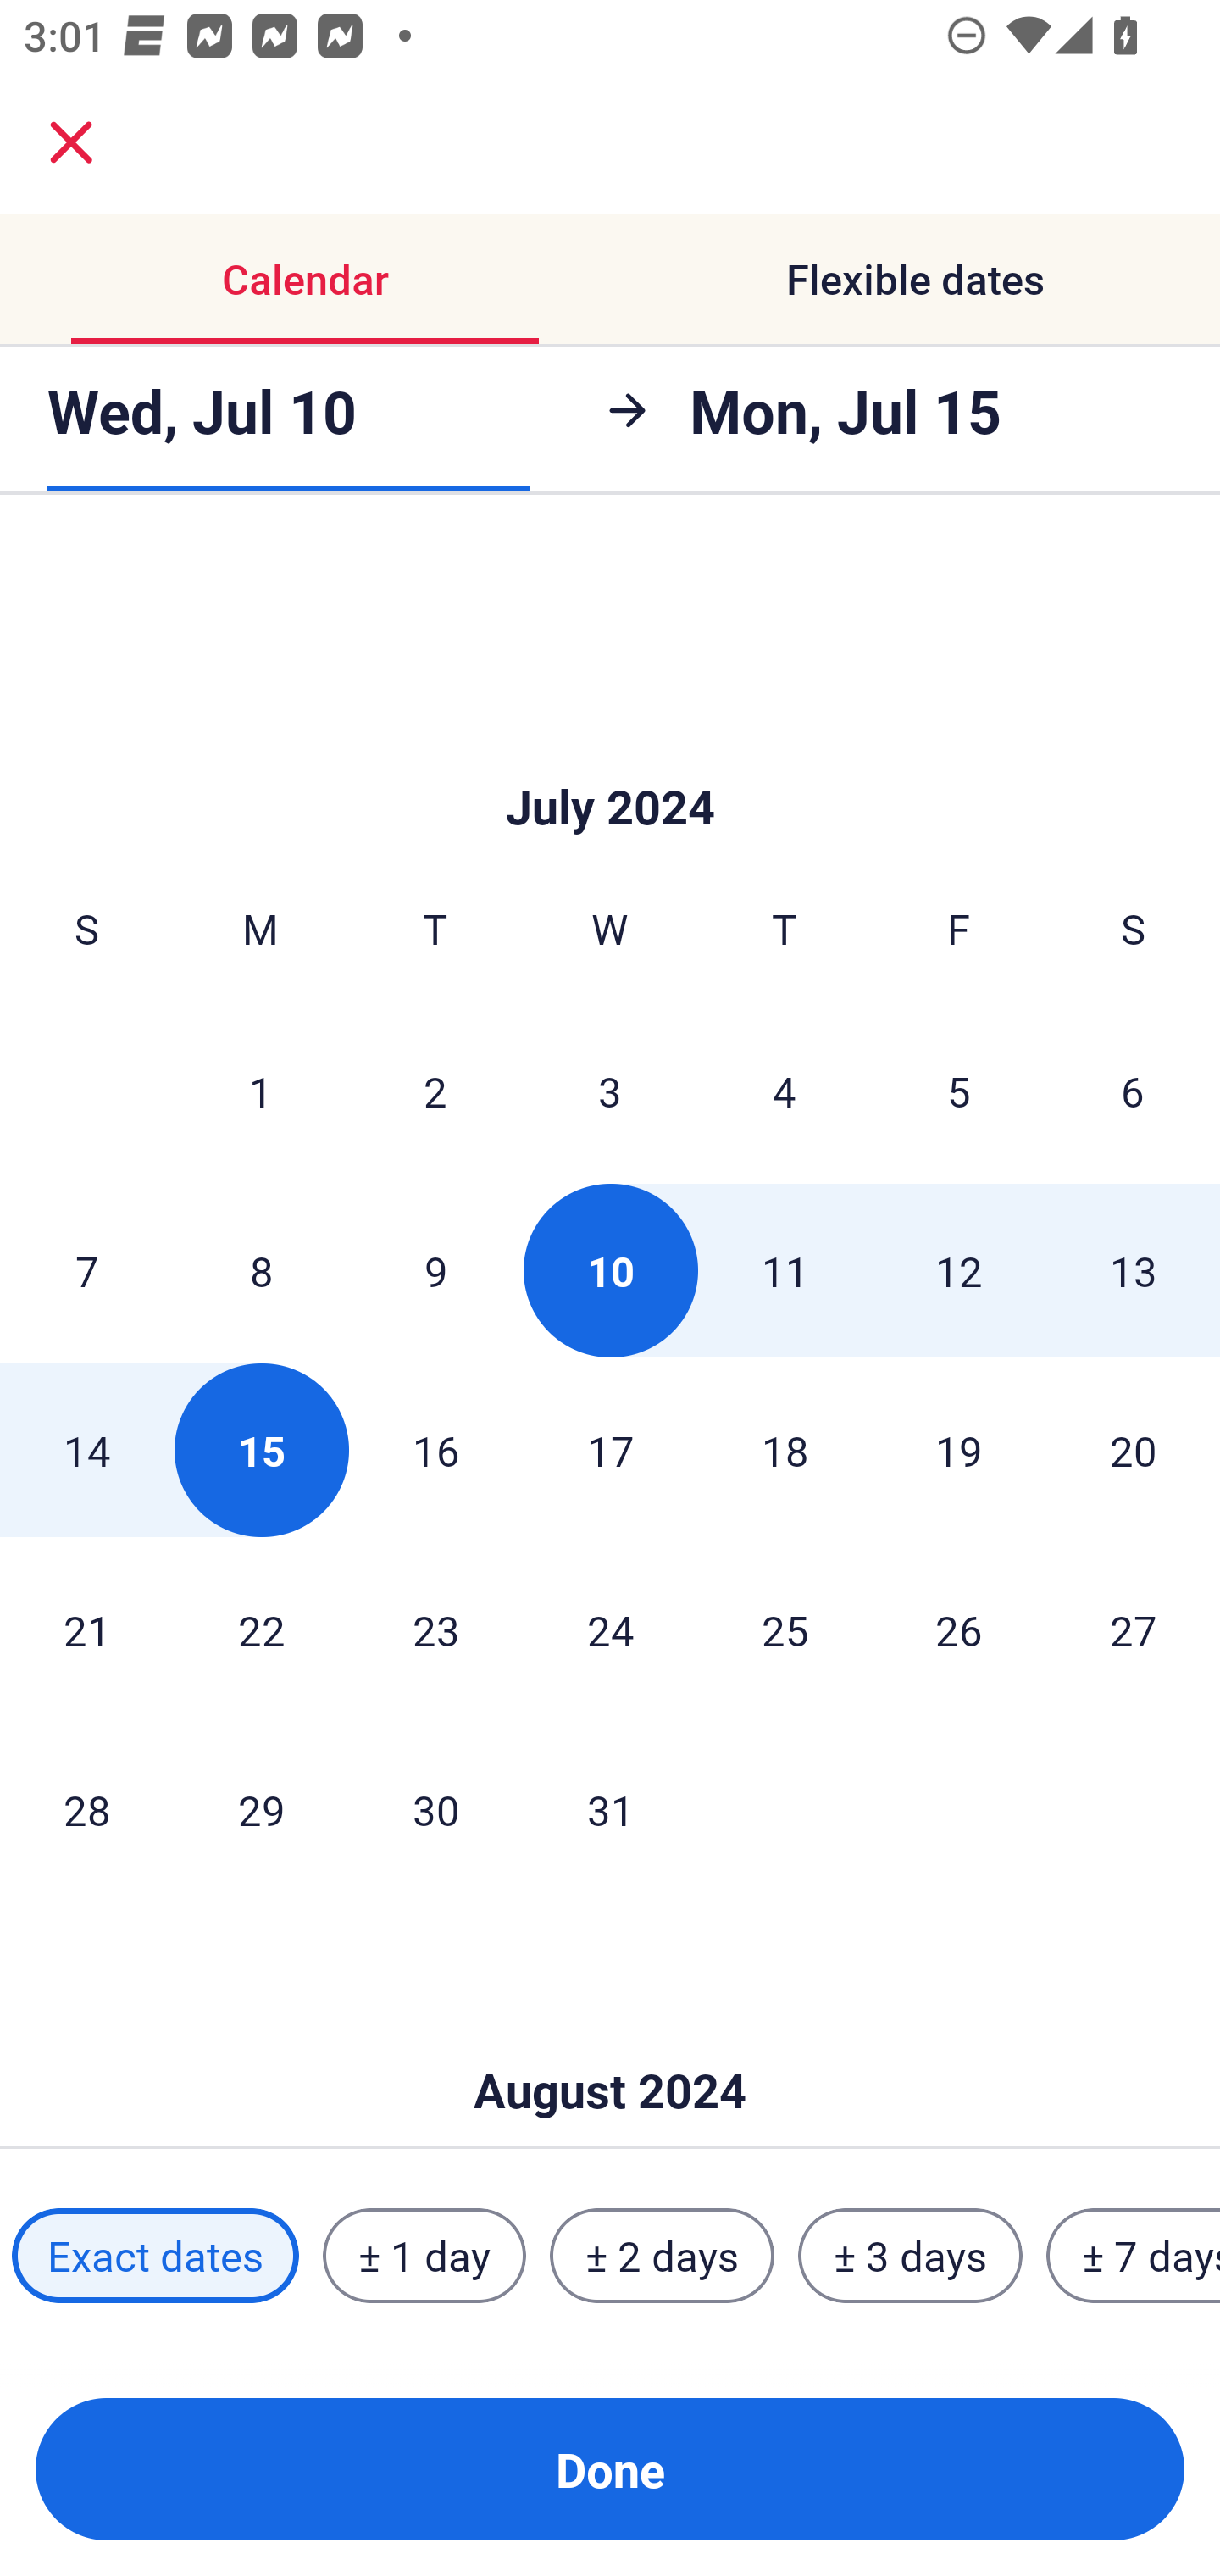  Describe the element at coordinates (1134, 1450) in the screenshot. I see `20 Saturday, July 20, 2024` at that location.